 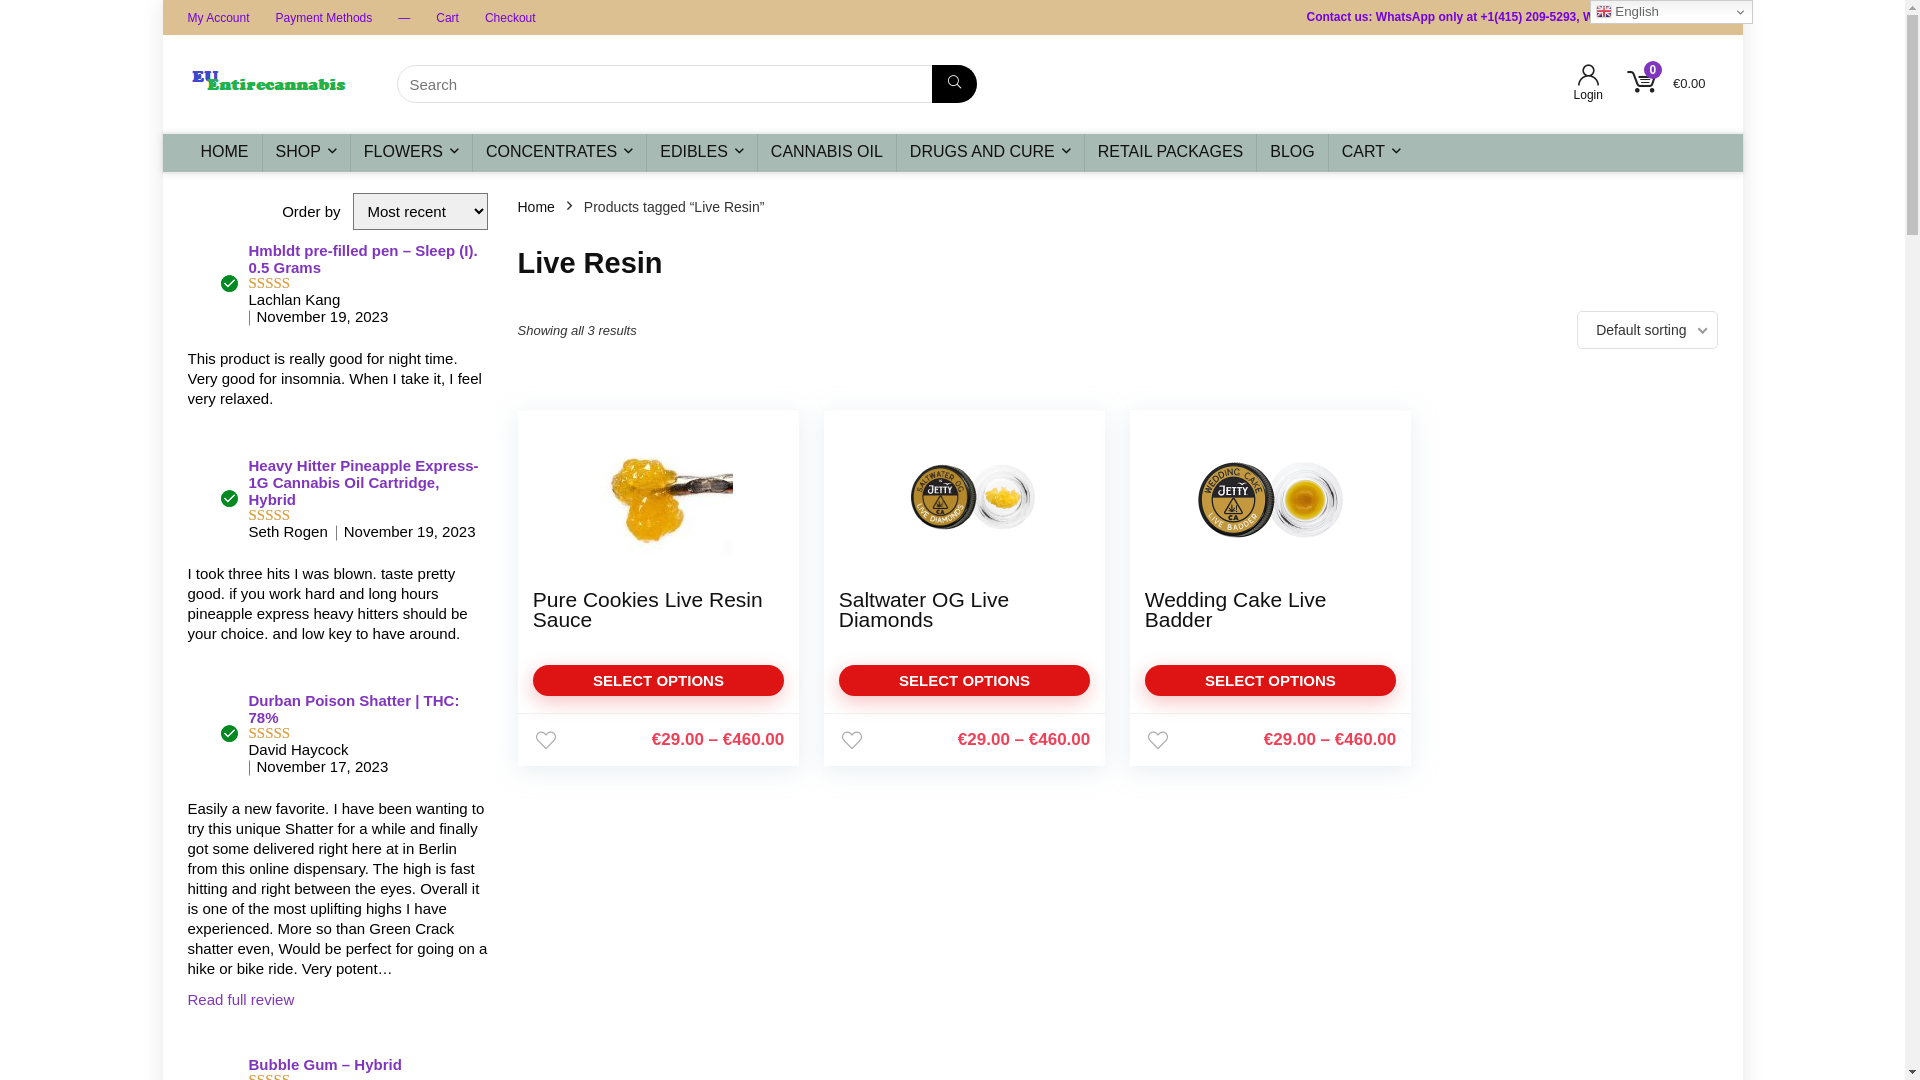 I want to click on Wedding Cake Live Badder, so click(x=1236, y=610).